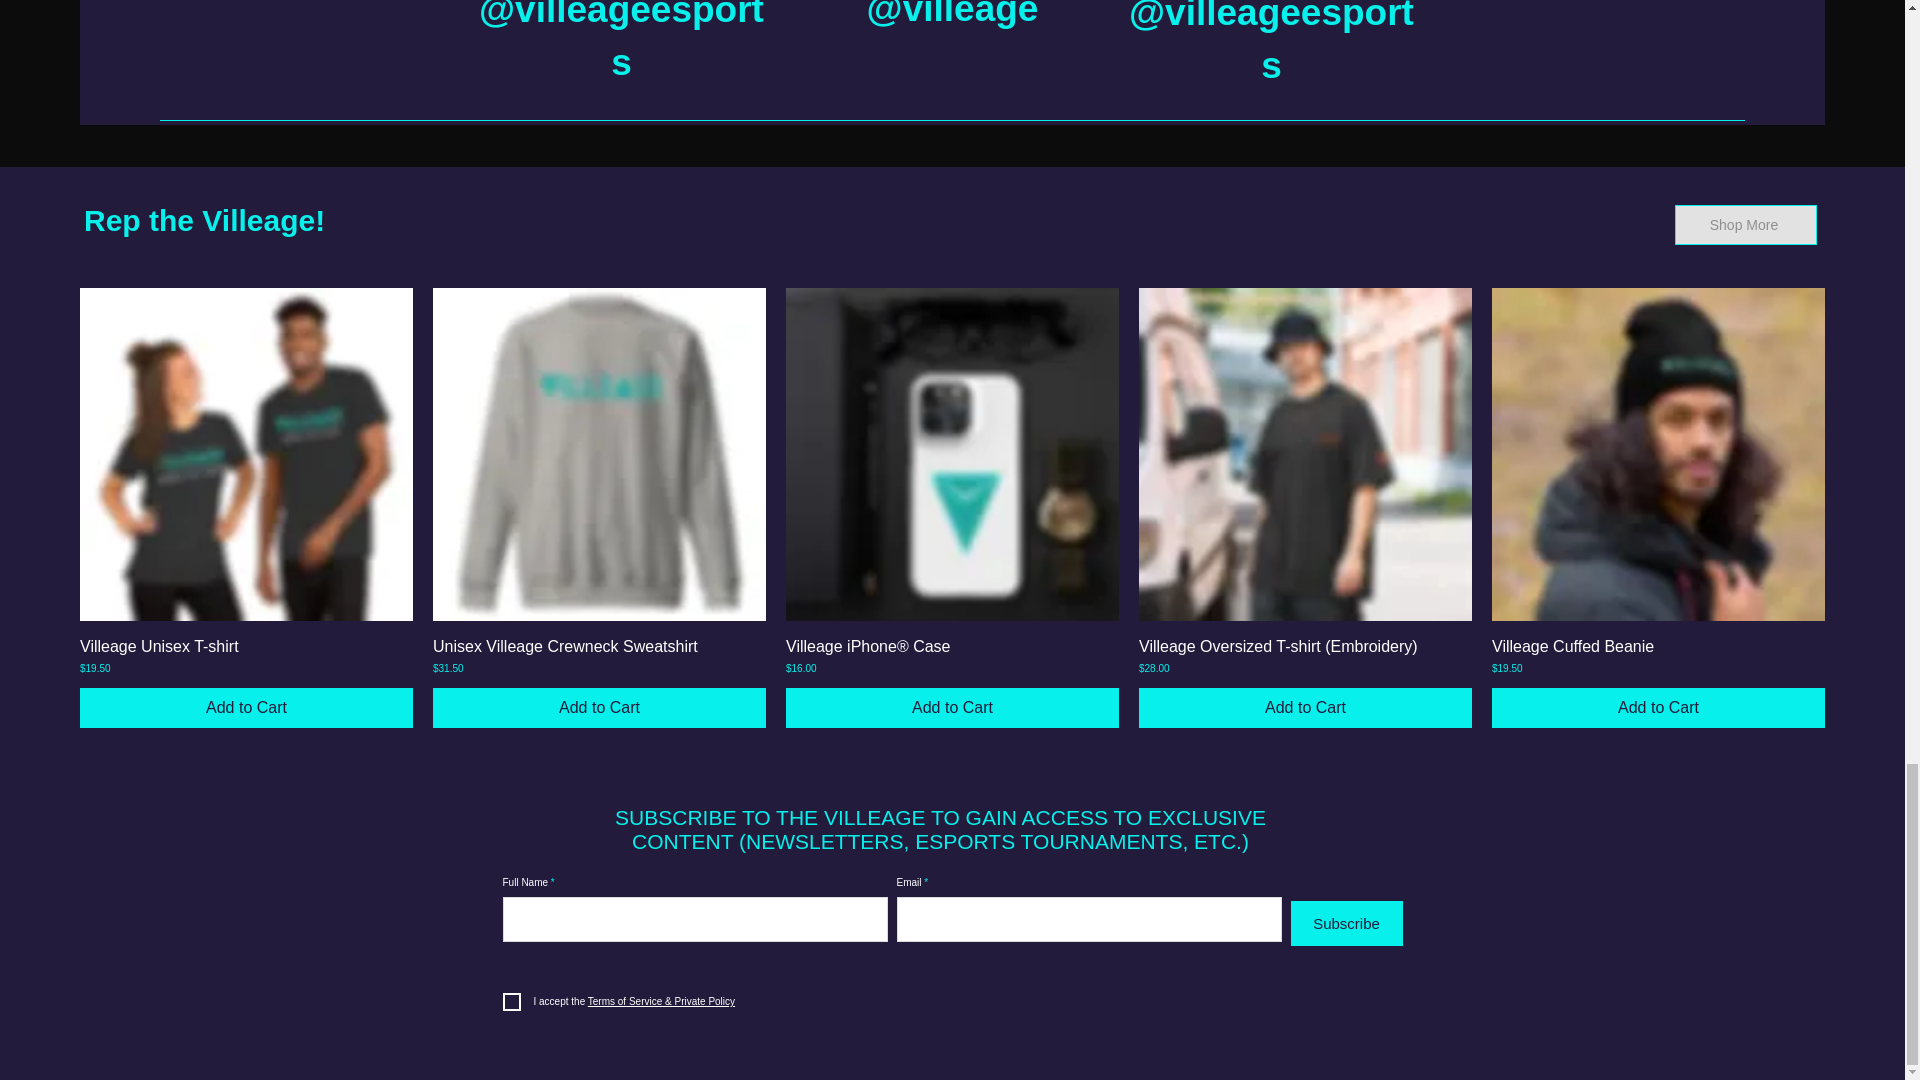 This screenshot has height=1080, width=1920. Describe the element at coordinates (1745, 225) in the screenshot. I see `Shop More` at that location.